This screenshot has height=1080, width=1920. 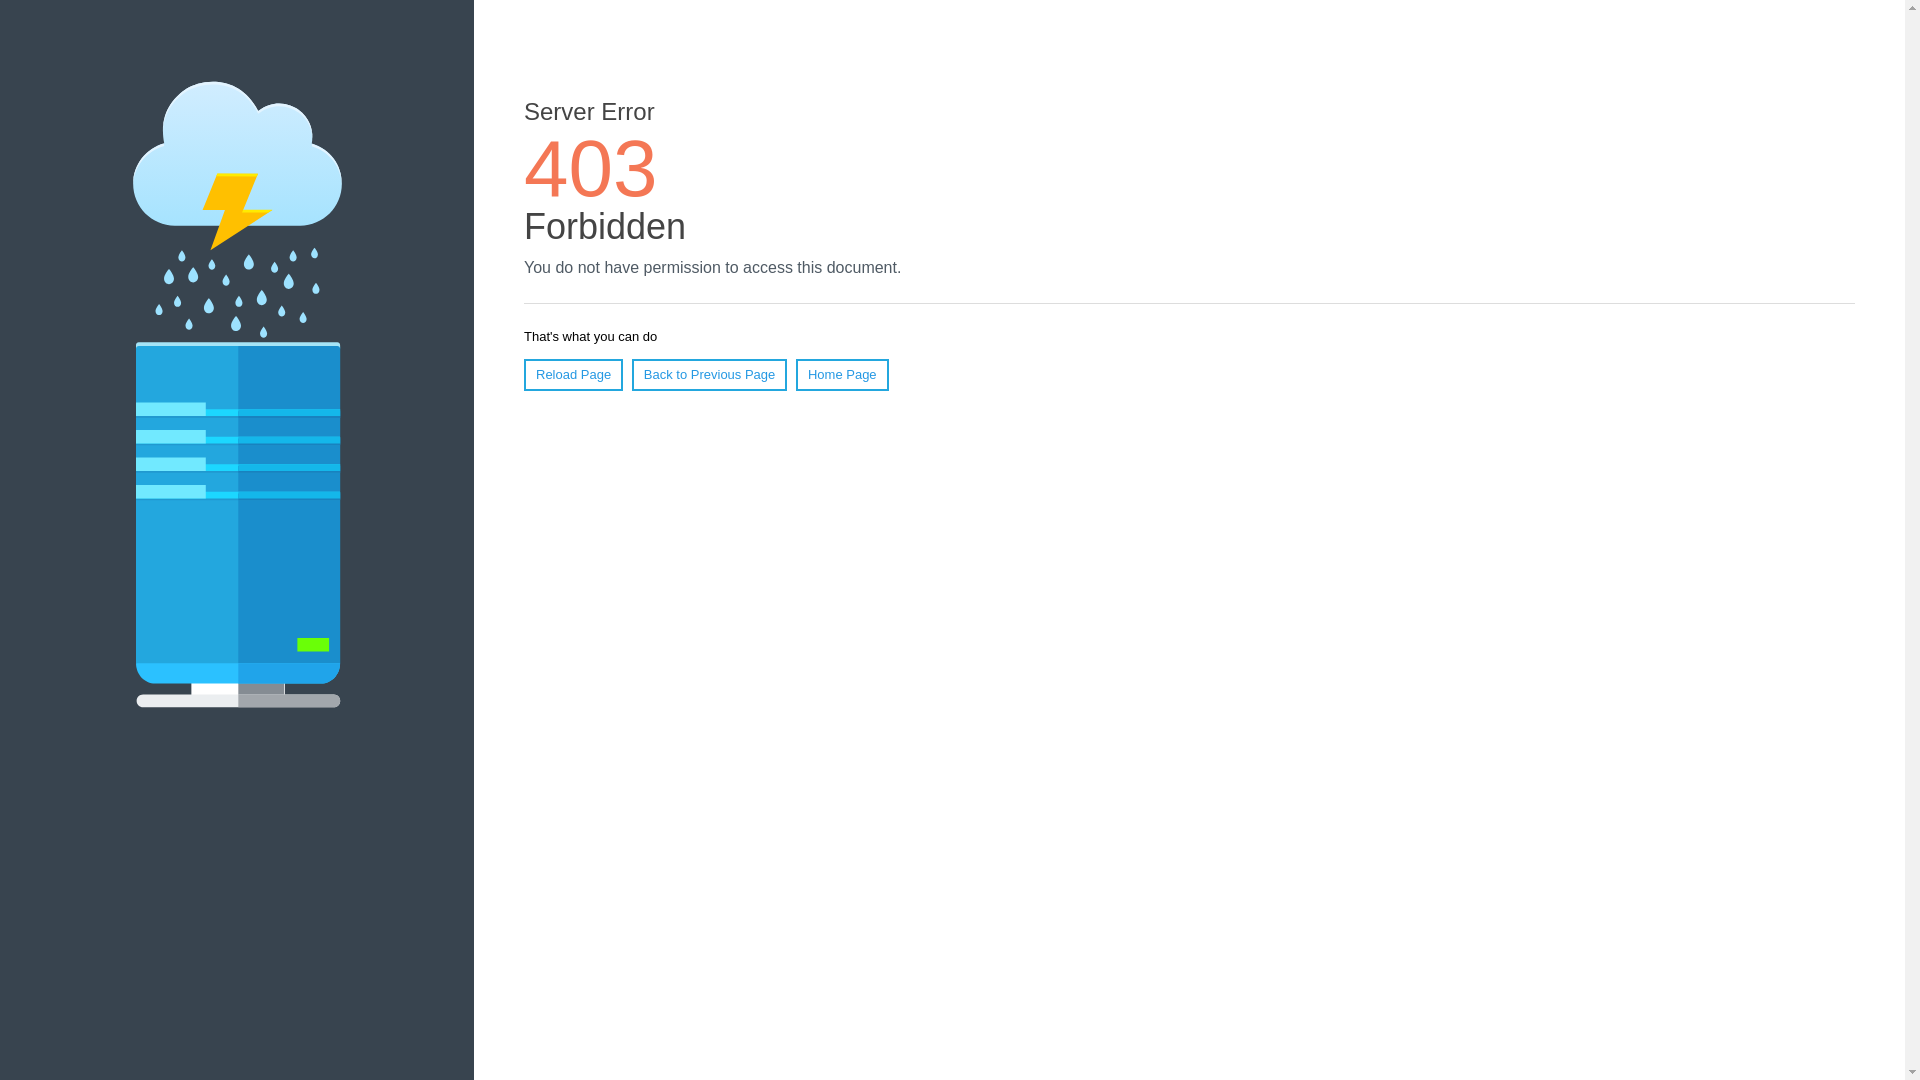 I want to click on Back to Previous Page, so click(x=709, y=374).